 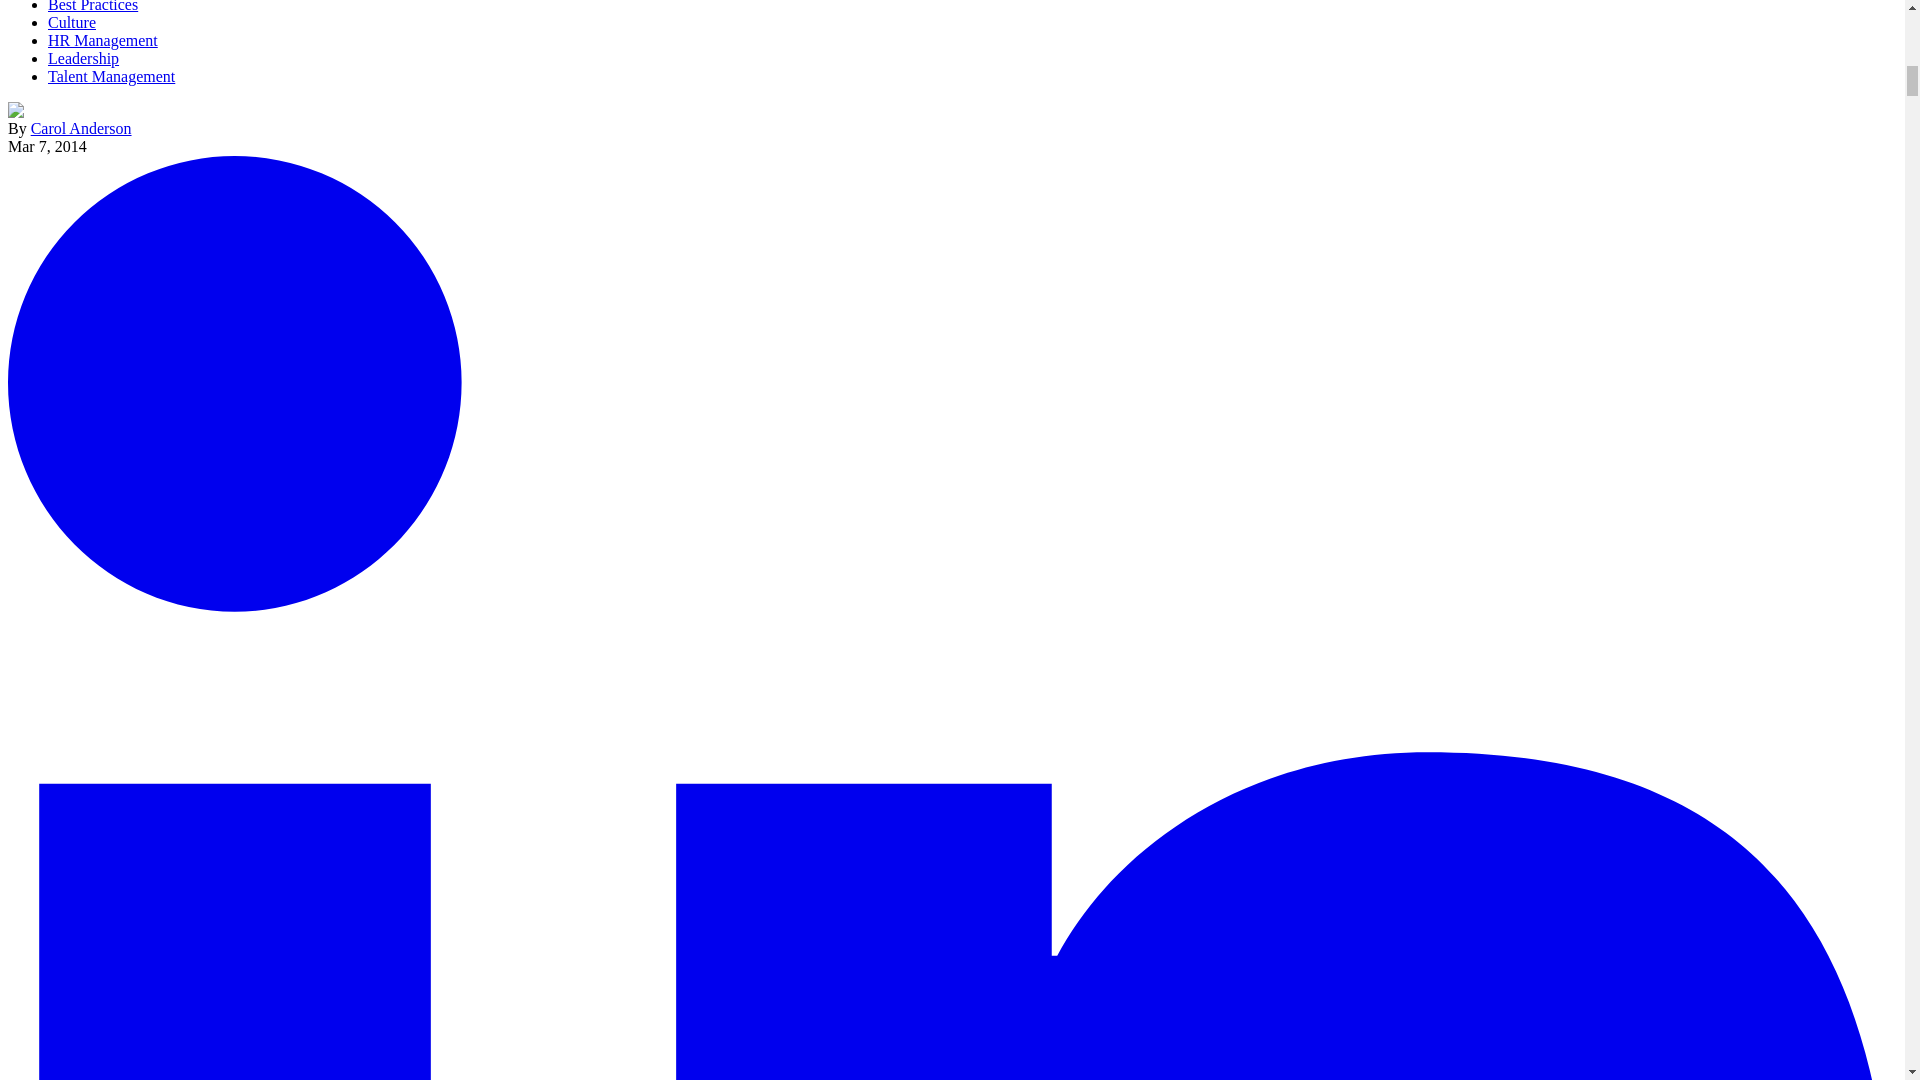 I want to click on Talent Management, so click(x=111, y=76).